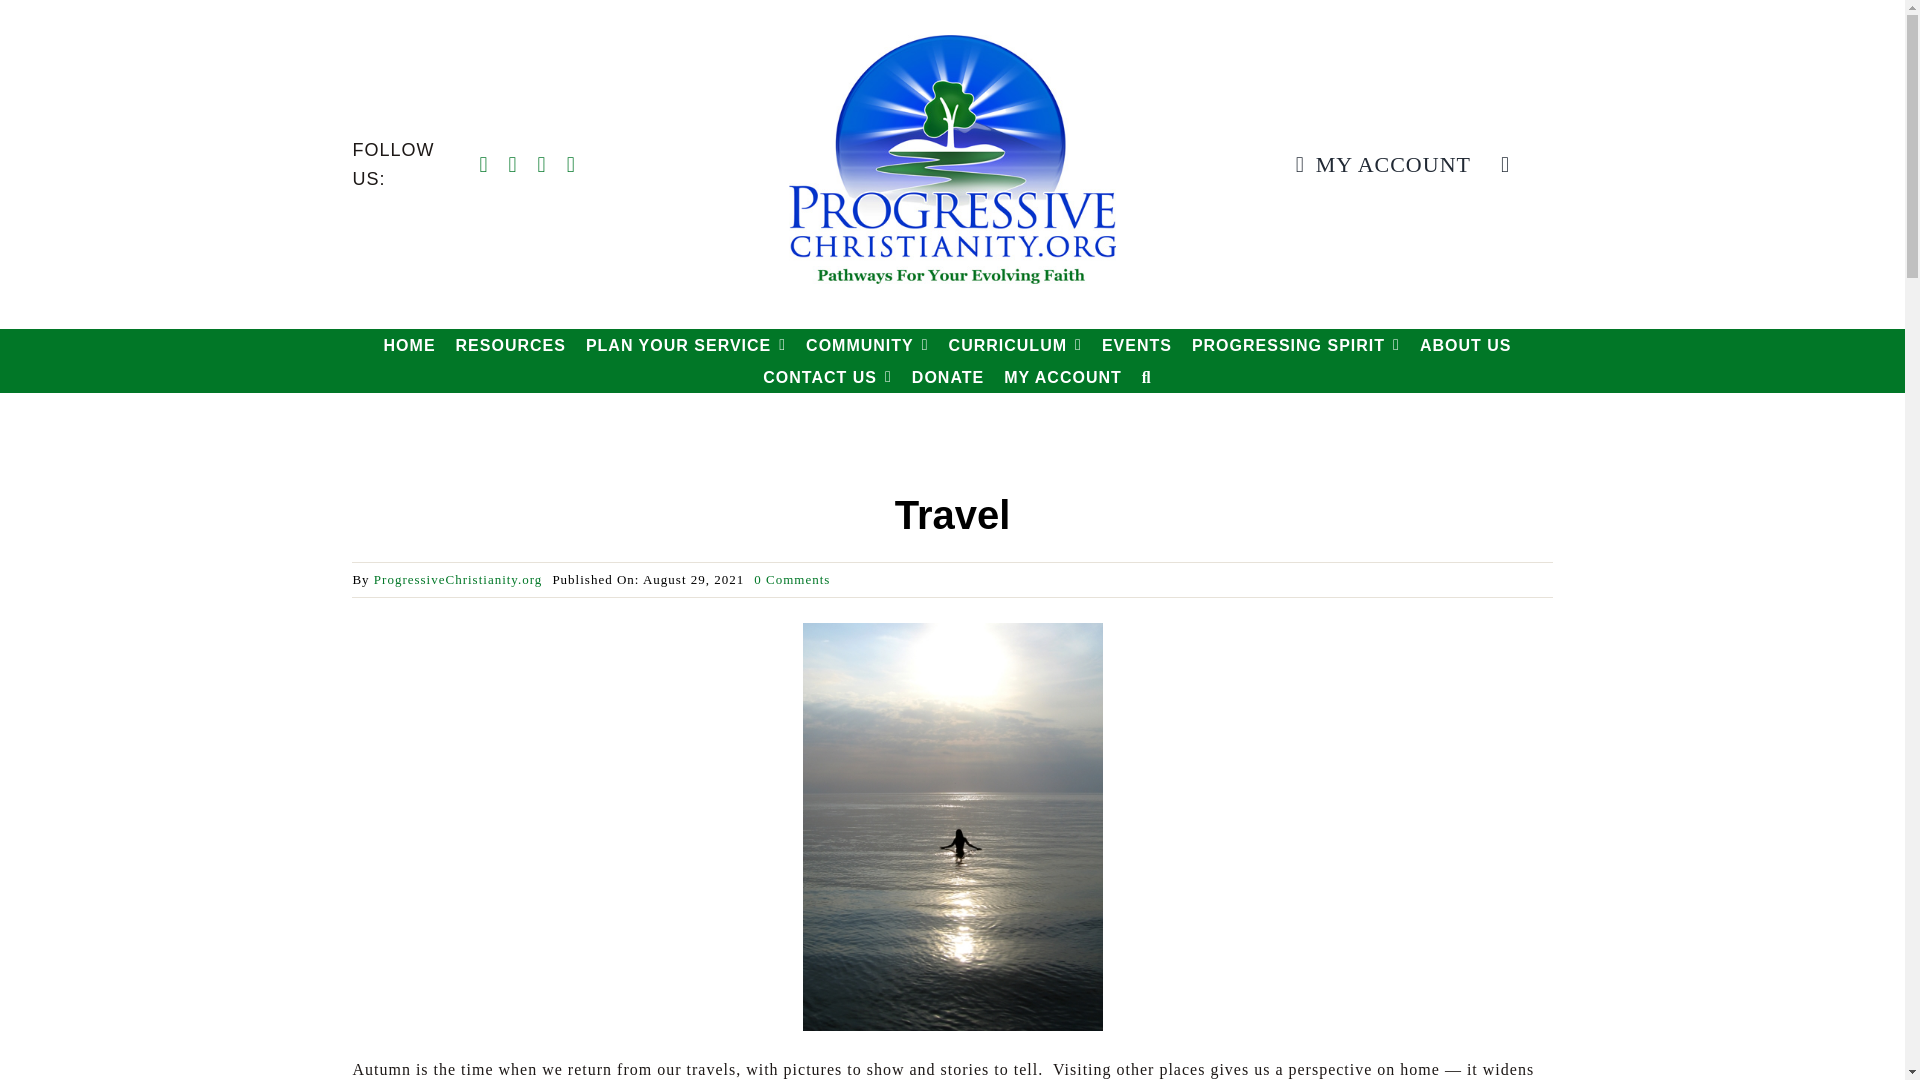  Describe the element at coordinates (1377, 164) in the screenshot. I see `MY ACCOUNT` at that location.